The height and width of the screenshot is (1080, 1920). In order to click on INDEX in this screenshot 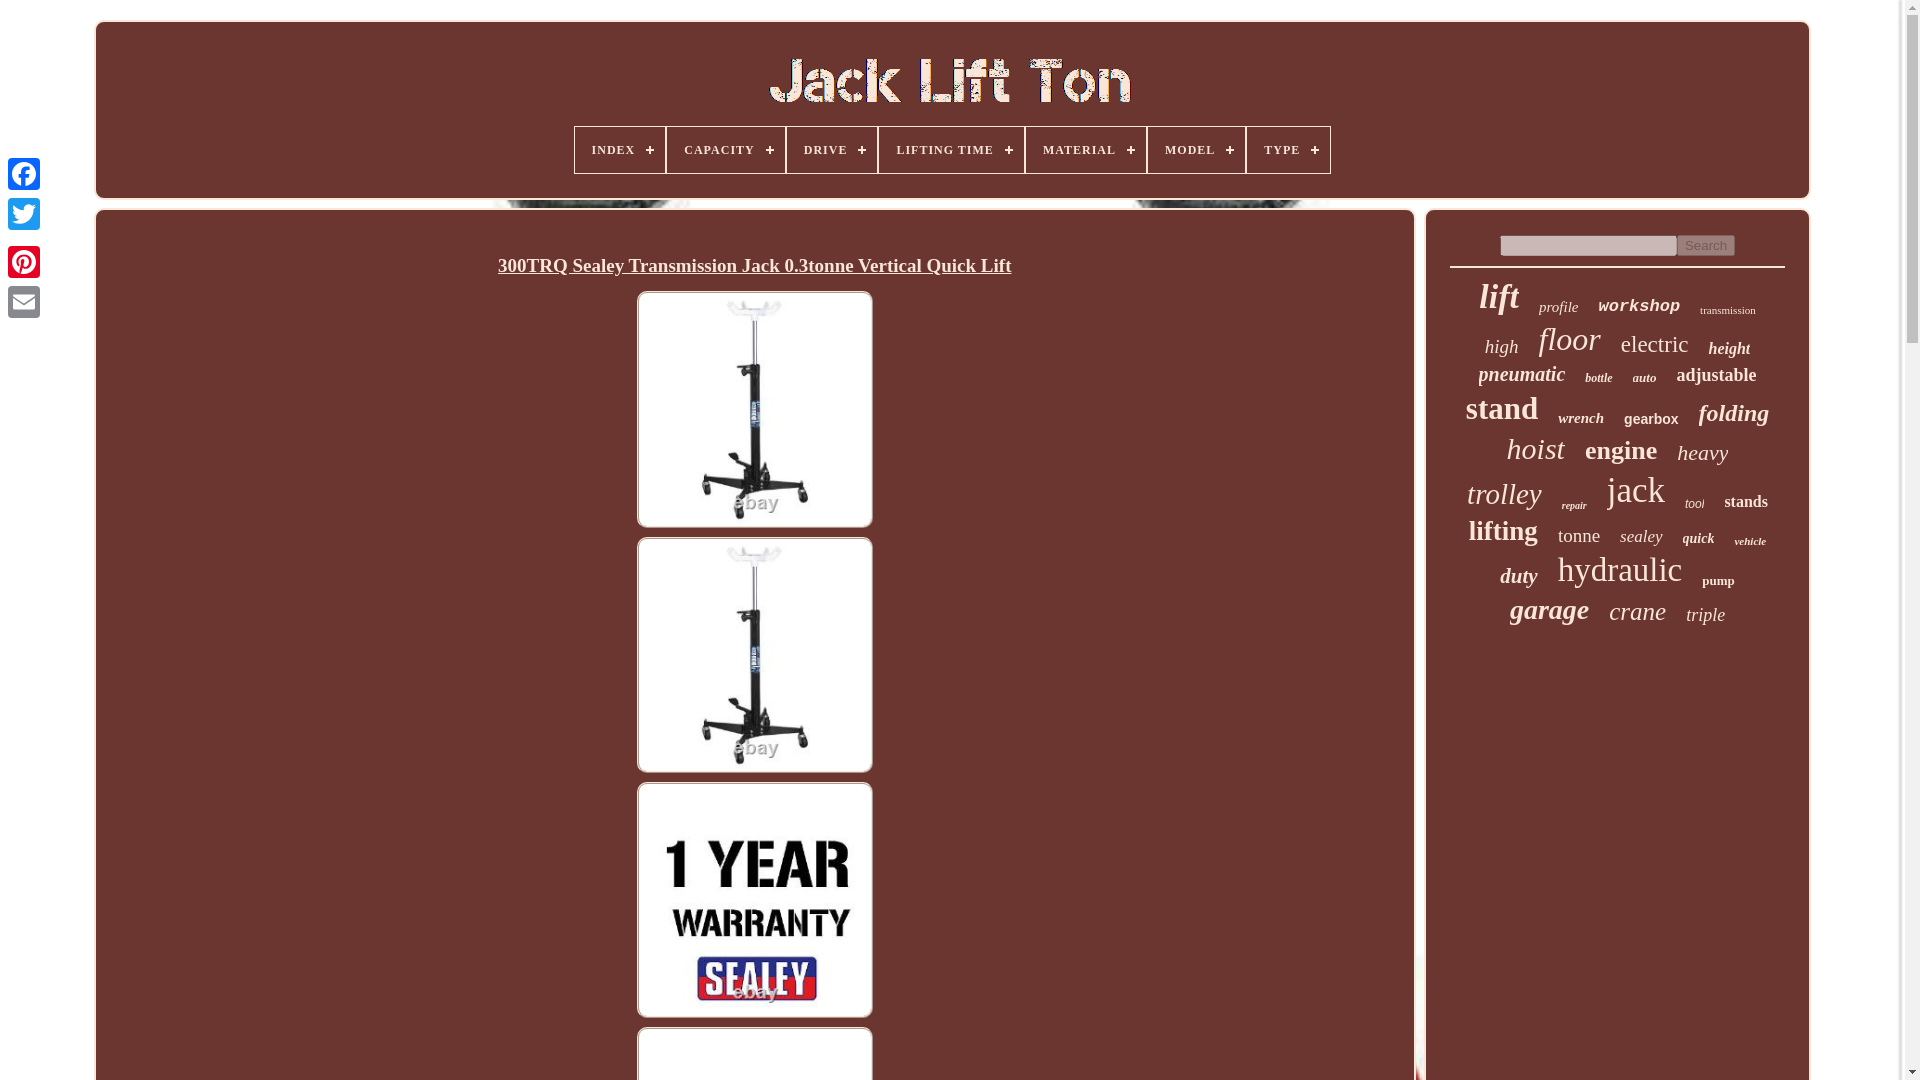, I will do `click(620, 150)`.